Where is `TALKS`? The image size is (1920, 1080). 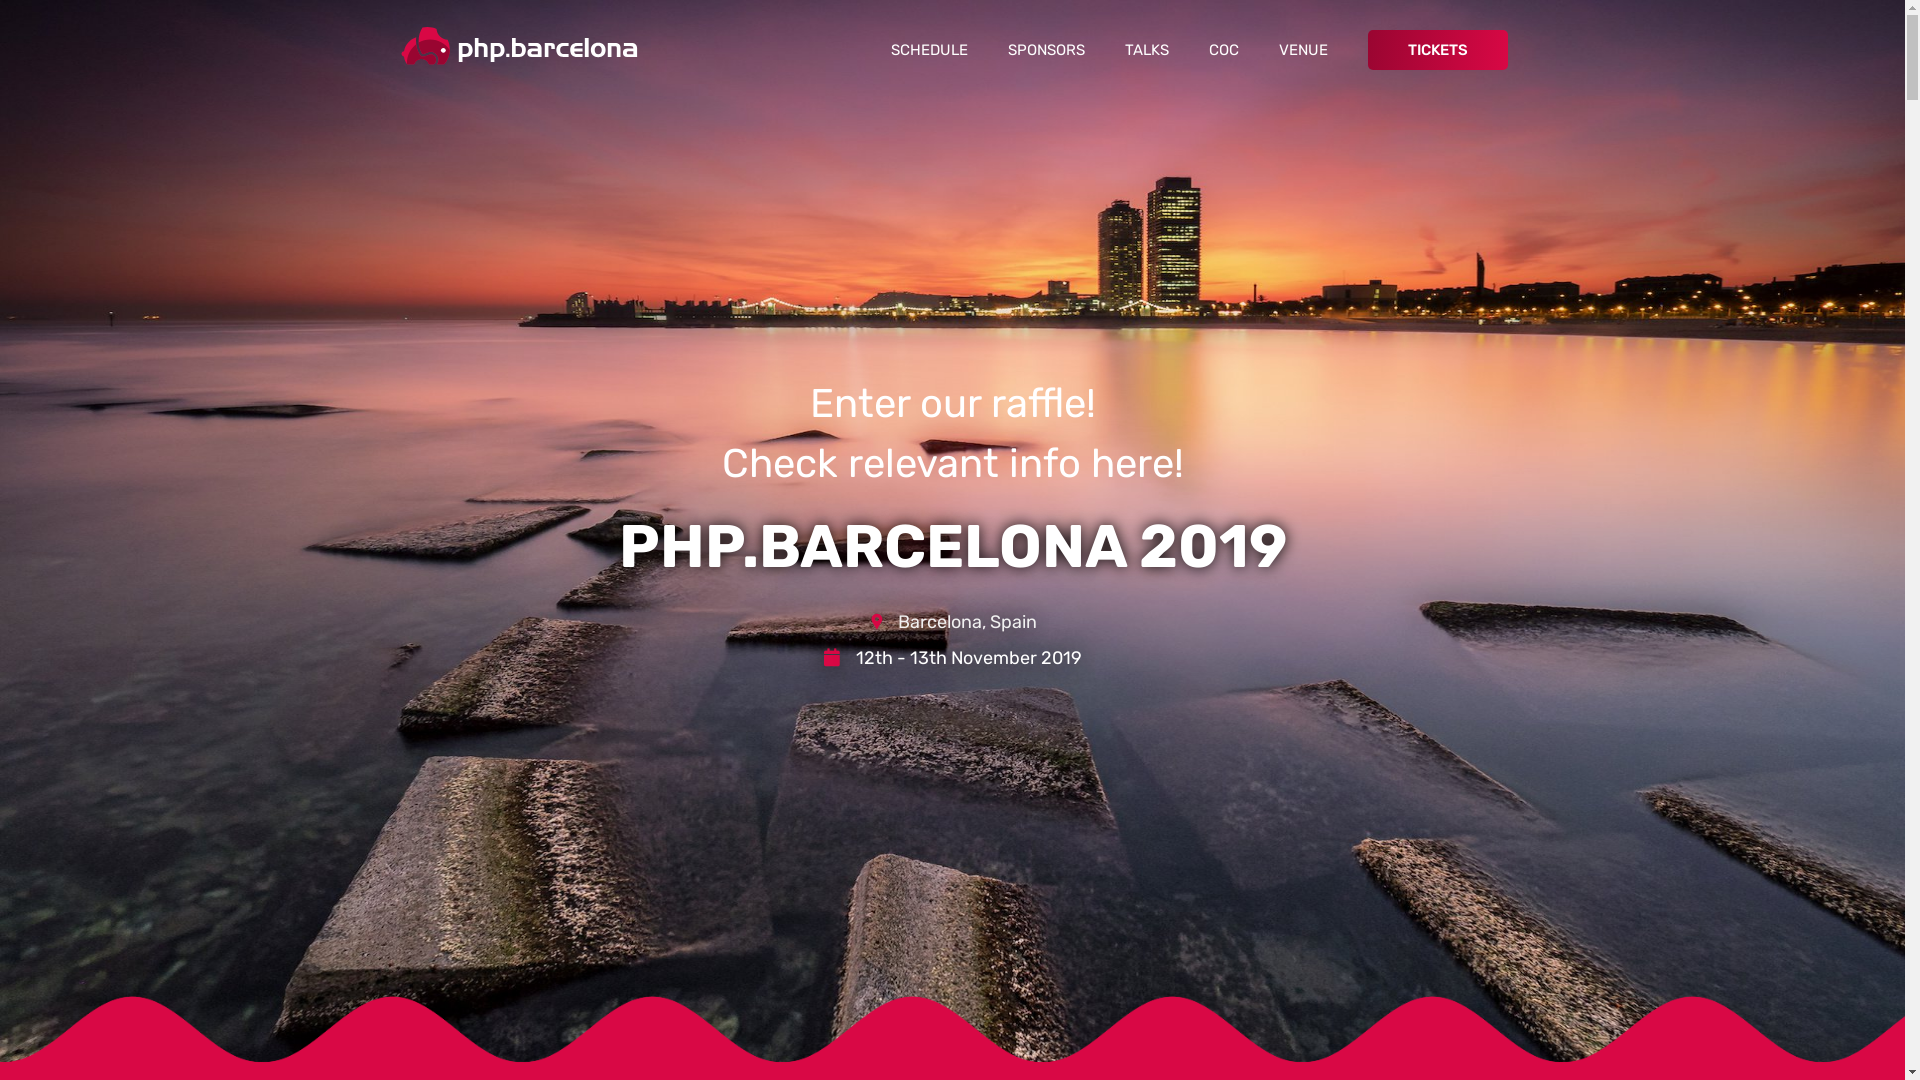 TALKS is located at coordinates (1146, 50).